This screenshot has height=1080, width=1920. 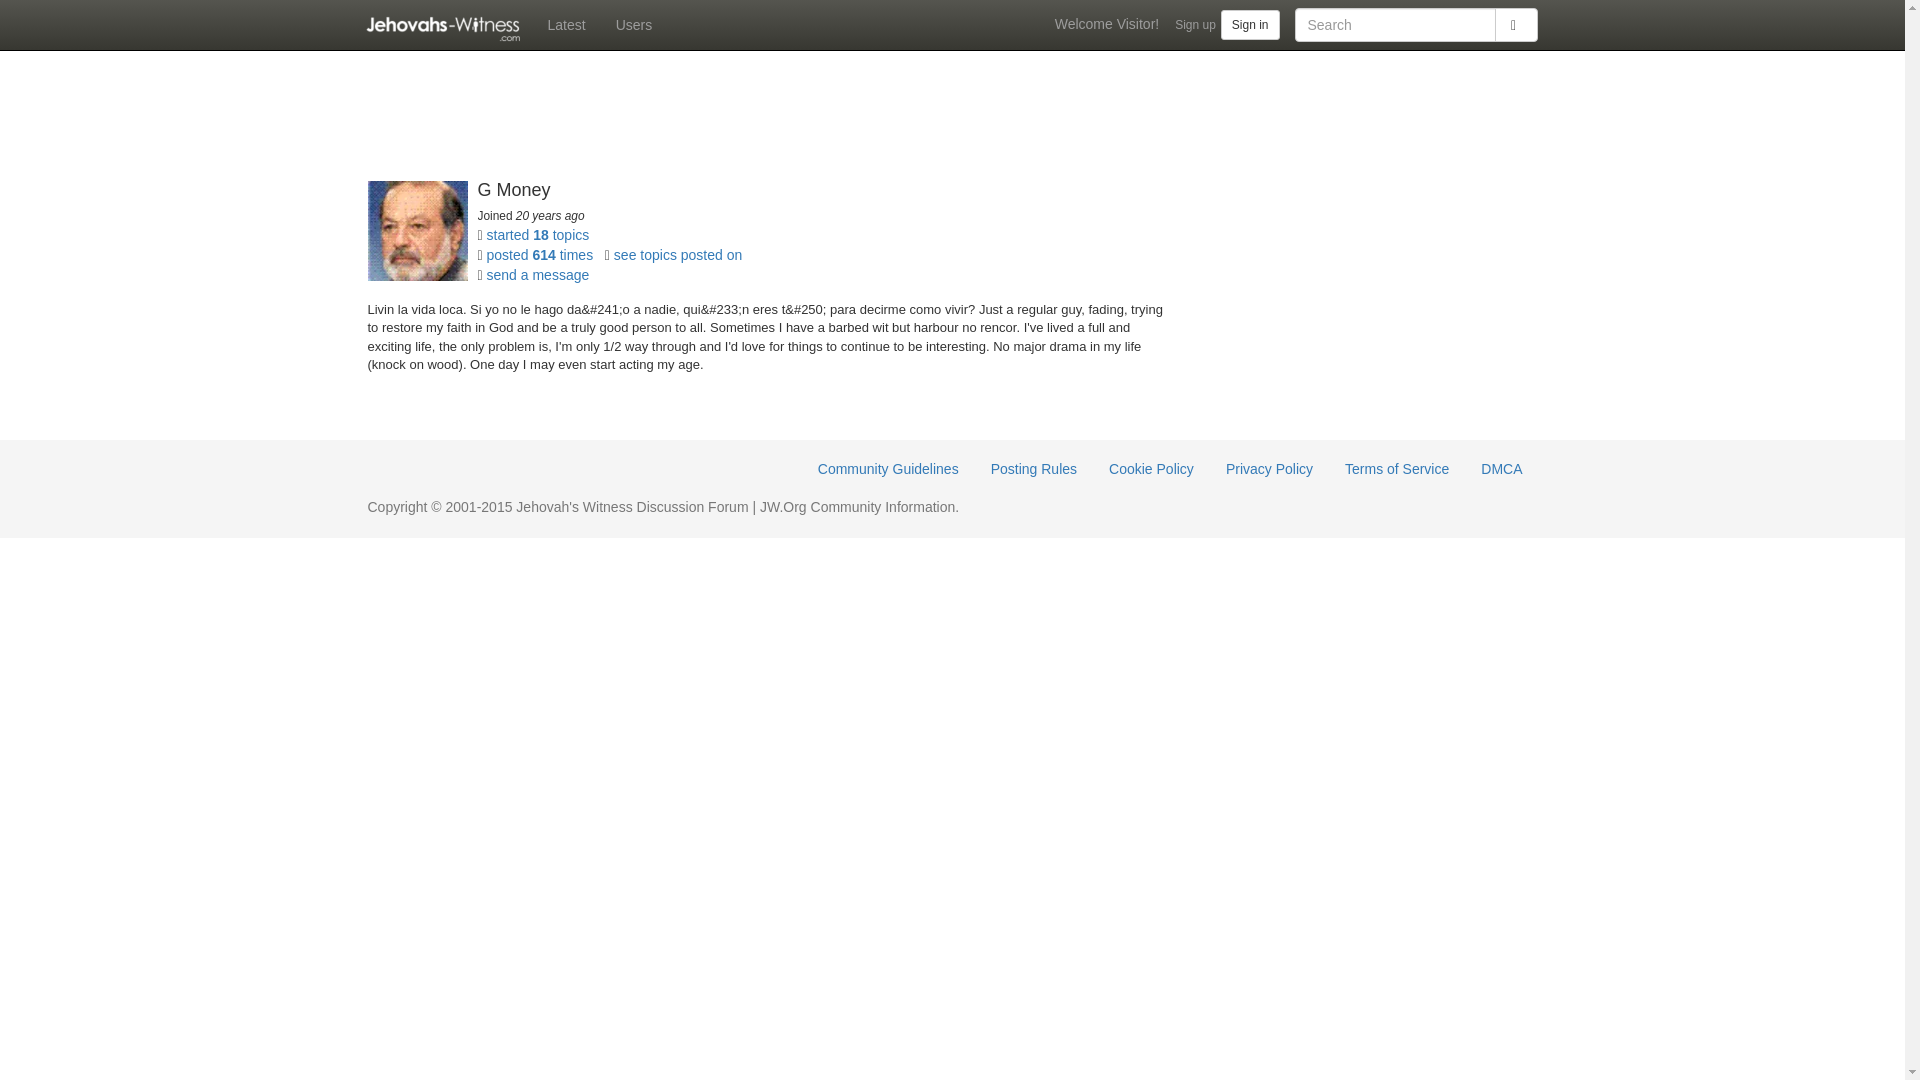 What do you see at coordinates (634, 24) in the screenshot?
I see `Users` at bounding box center [634, 24].